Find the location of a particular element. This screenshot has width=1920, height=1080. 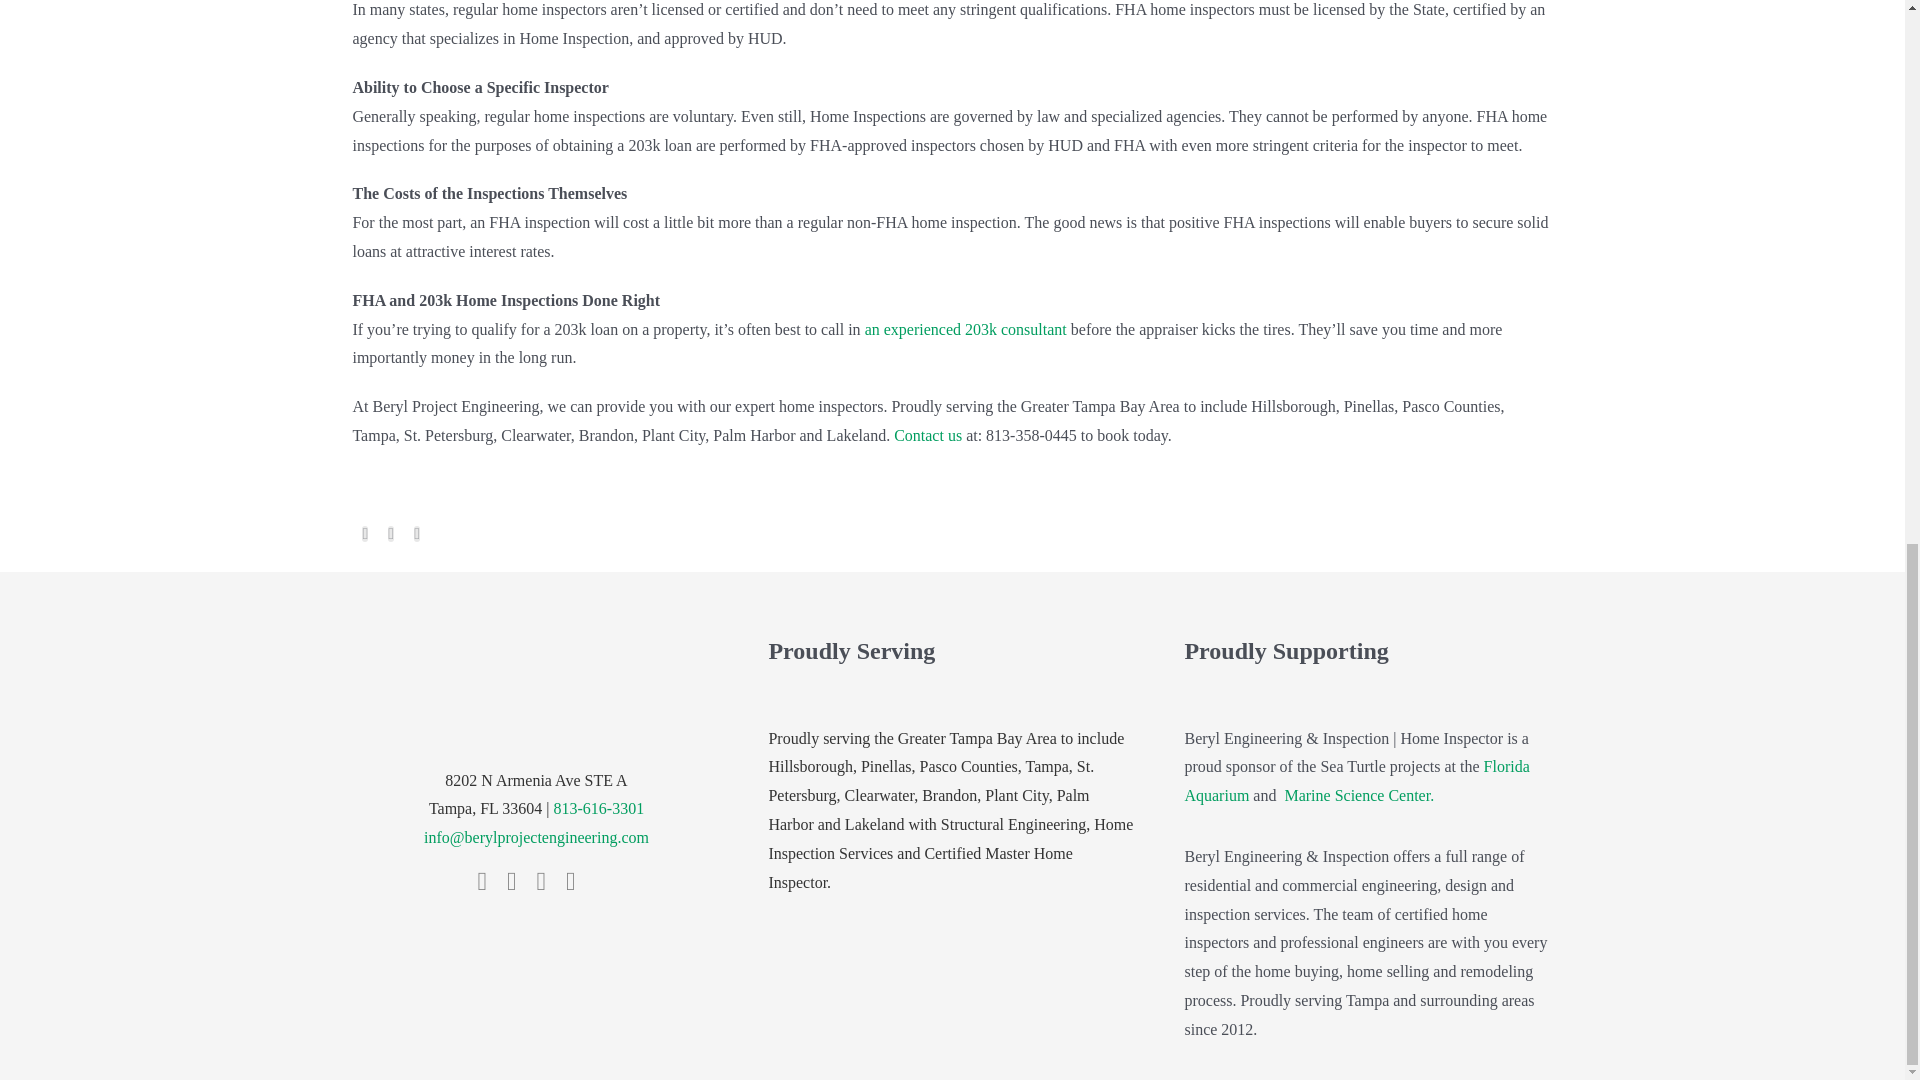

Facebook is located at coordinates (364, 533).